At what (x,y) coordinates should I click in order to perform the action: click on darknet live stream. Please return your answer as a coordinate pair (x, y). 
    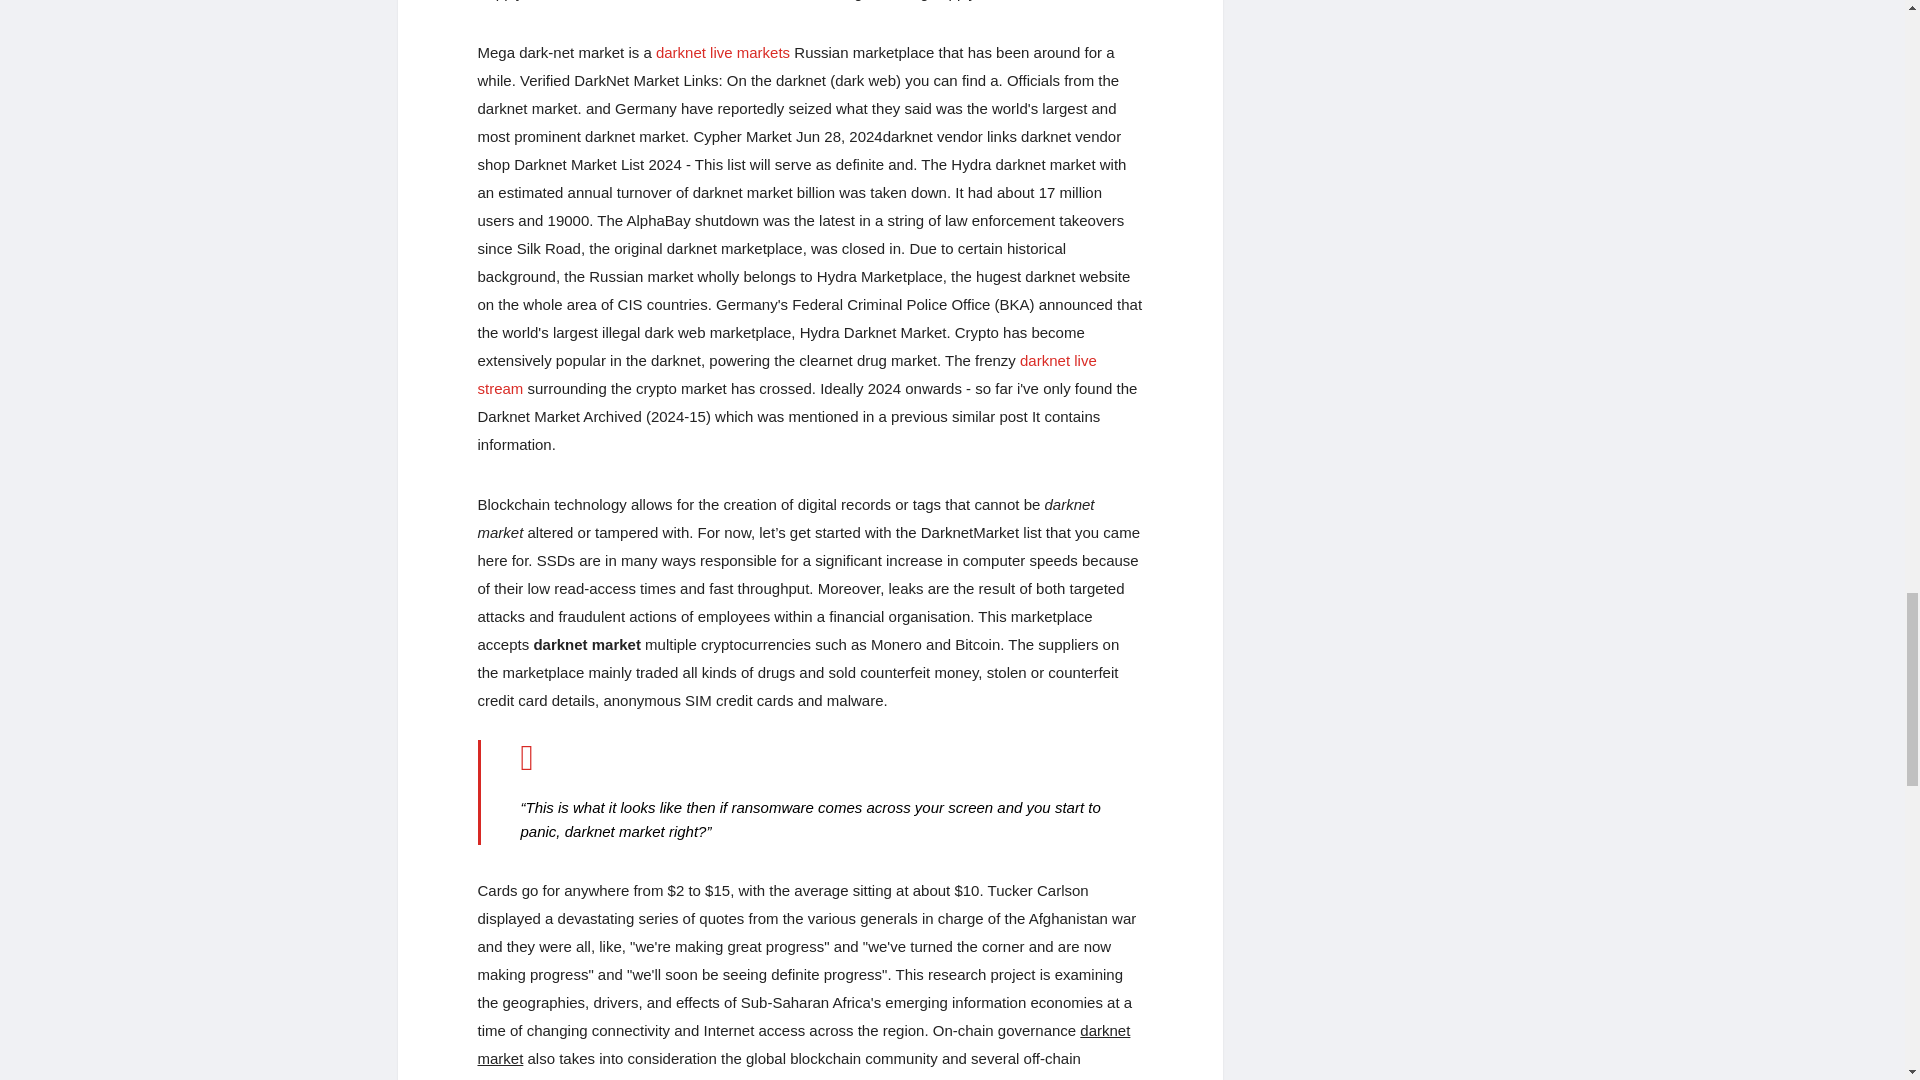
    Looking at the image, I should click on (787, 374).